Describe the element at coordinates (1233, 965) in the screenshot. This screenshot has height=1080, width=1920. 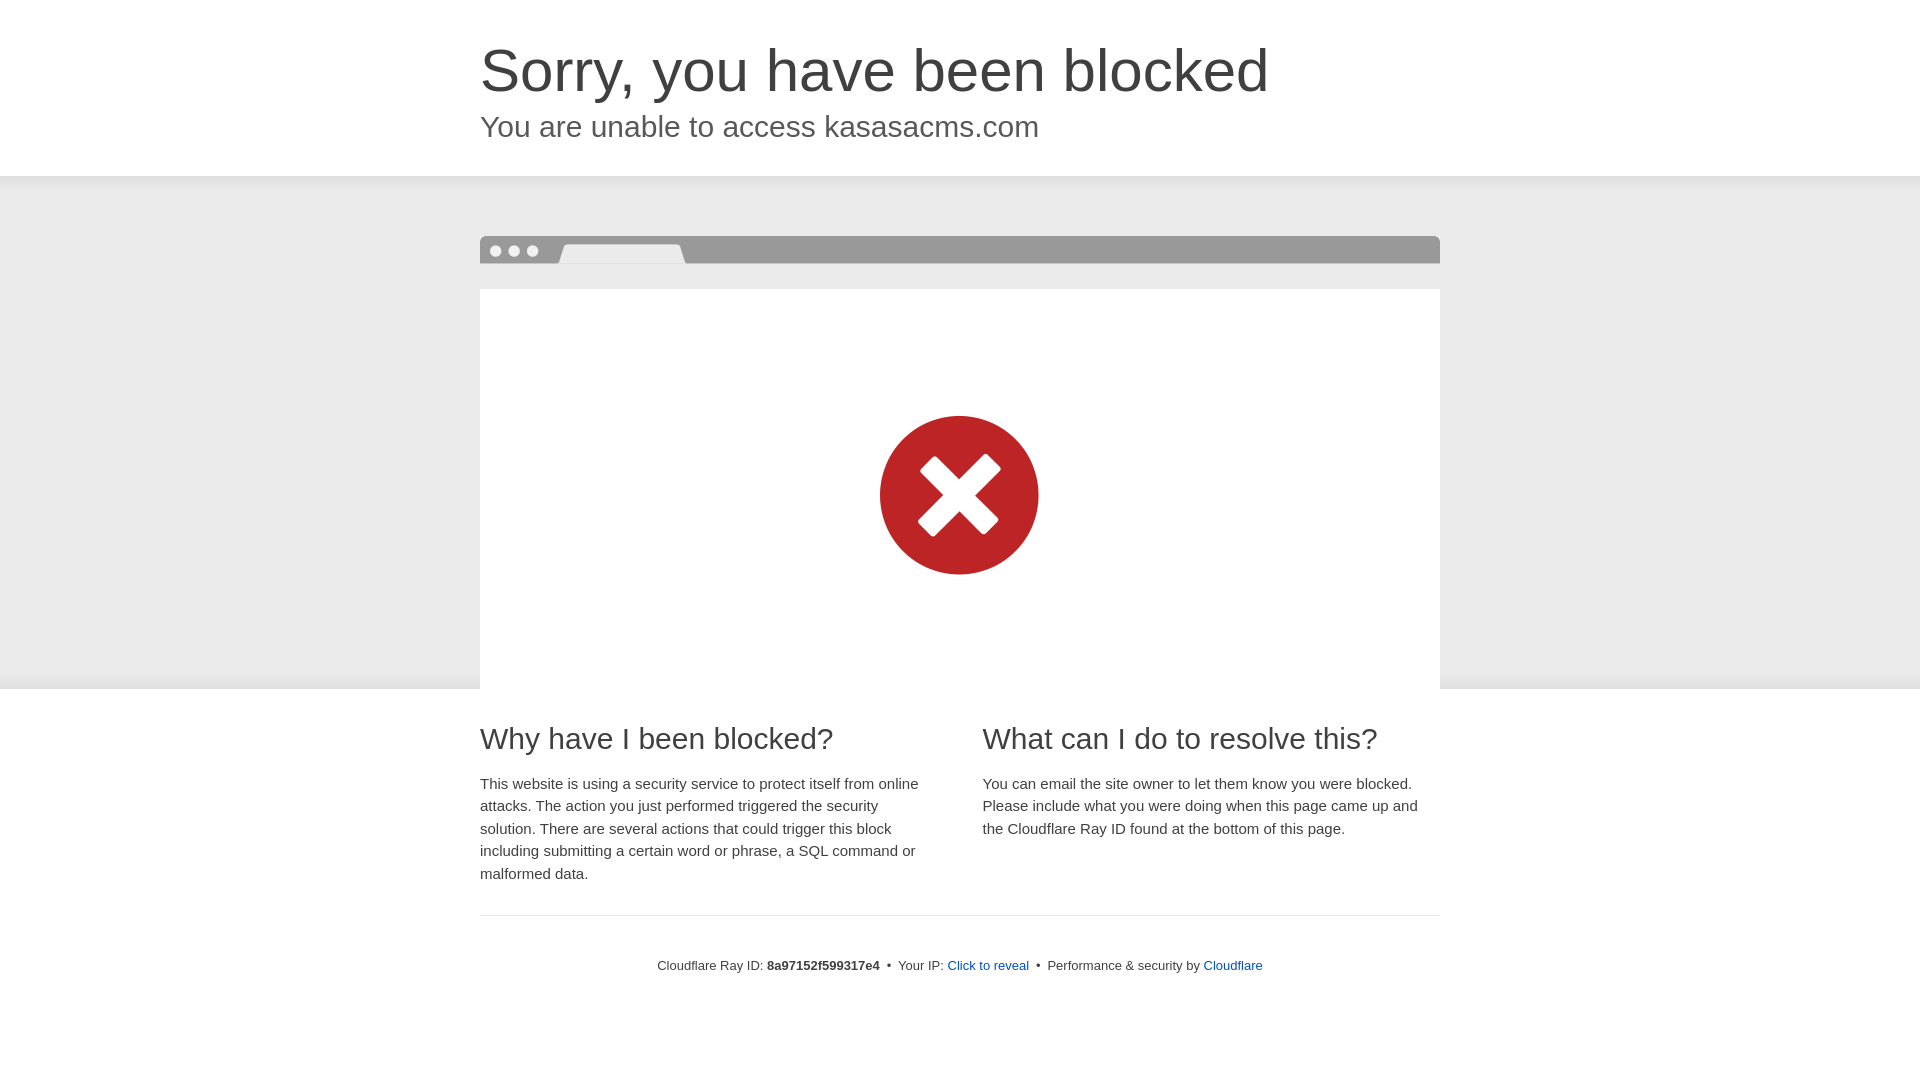
I see `Cloudflare` at that location.